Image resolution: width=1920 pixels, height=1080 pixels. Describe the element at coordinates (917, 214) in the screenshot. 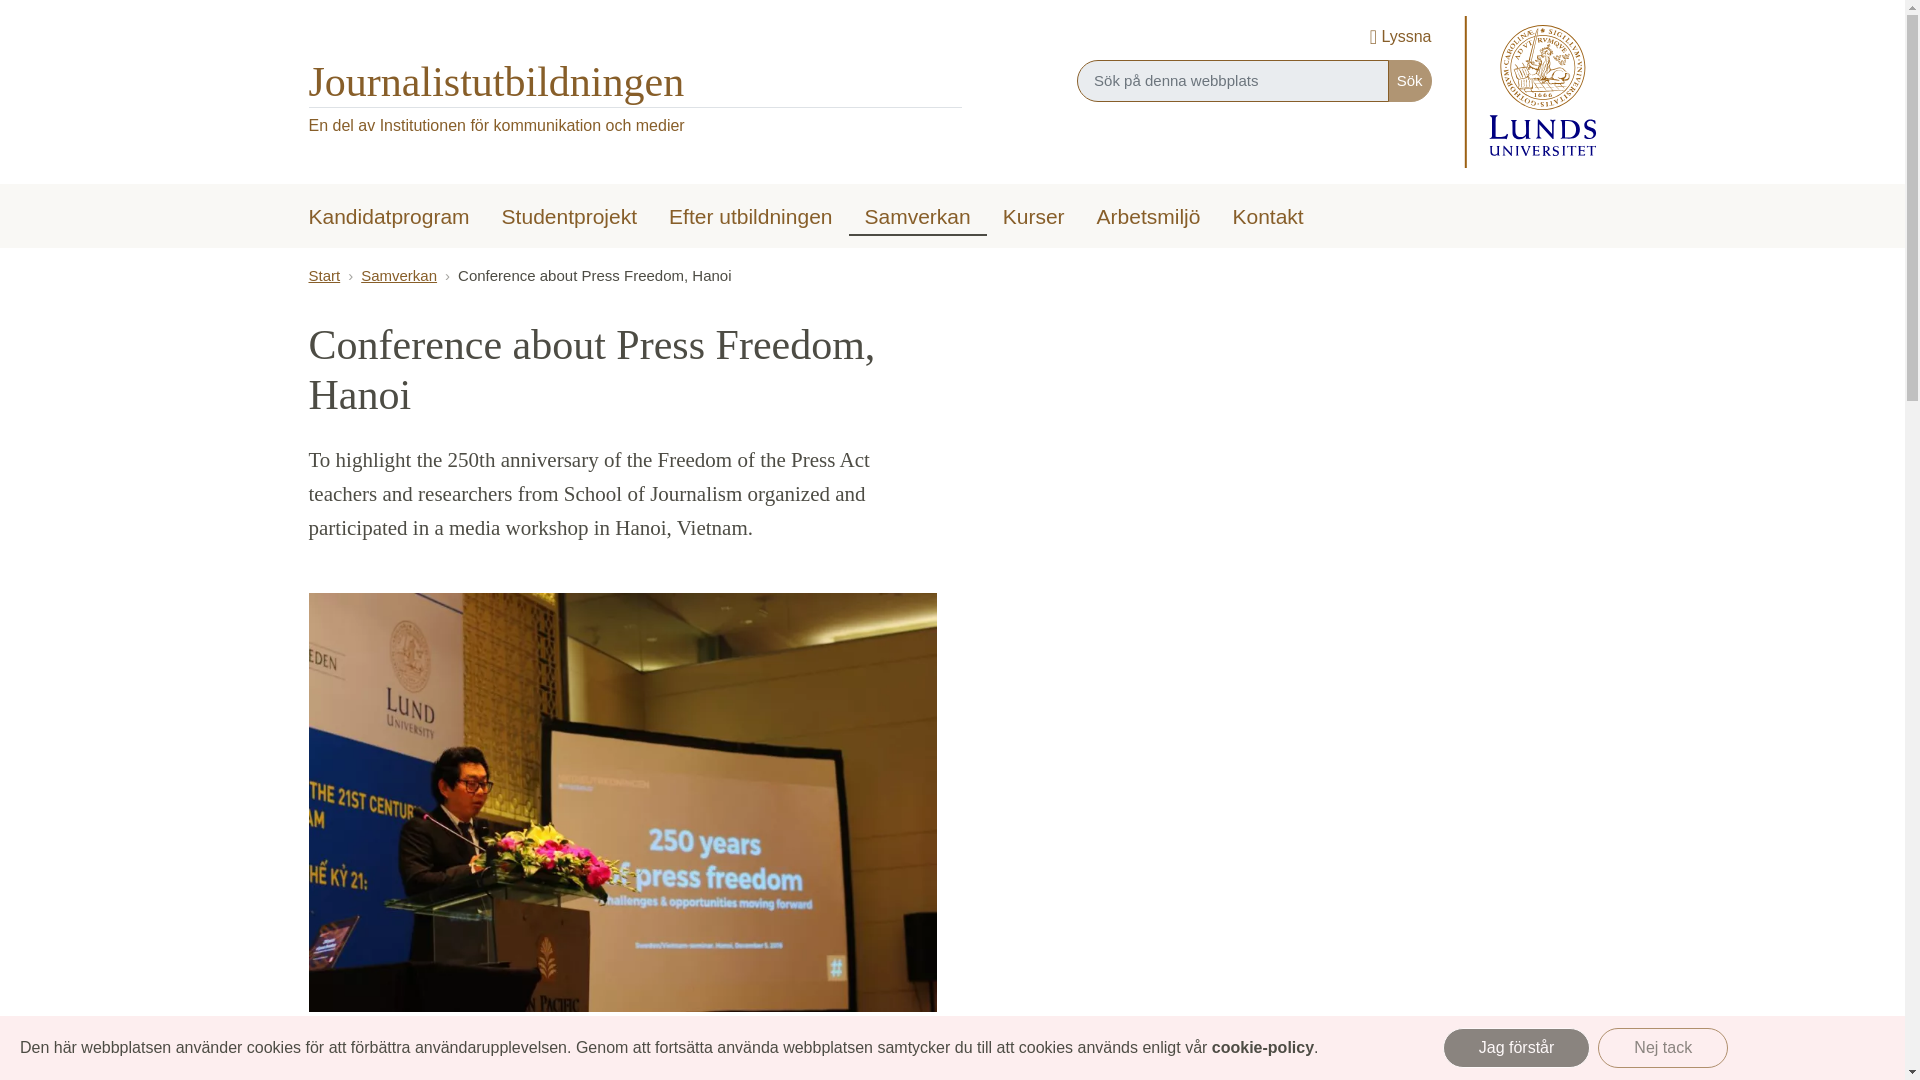

I see `Samverkan` at that location.